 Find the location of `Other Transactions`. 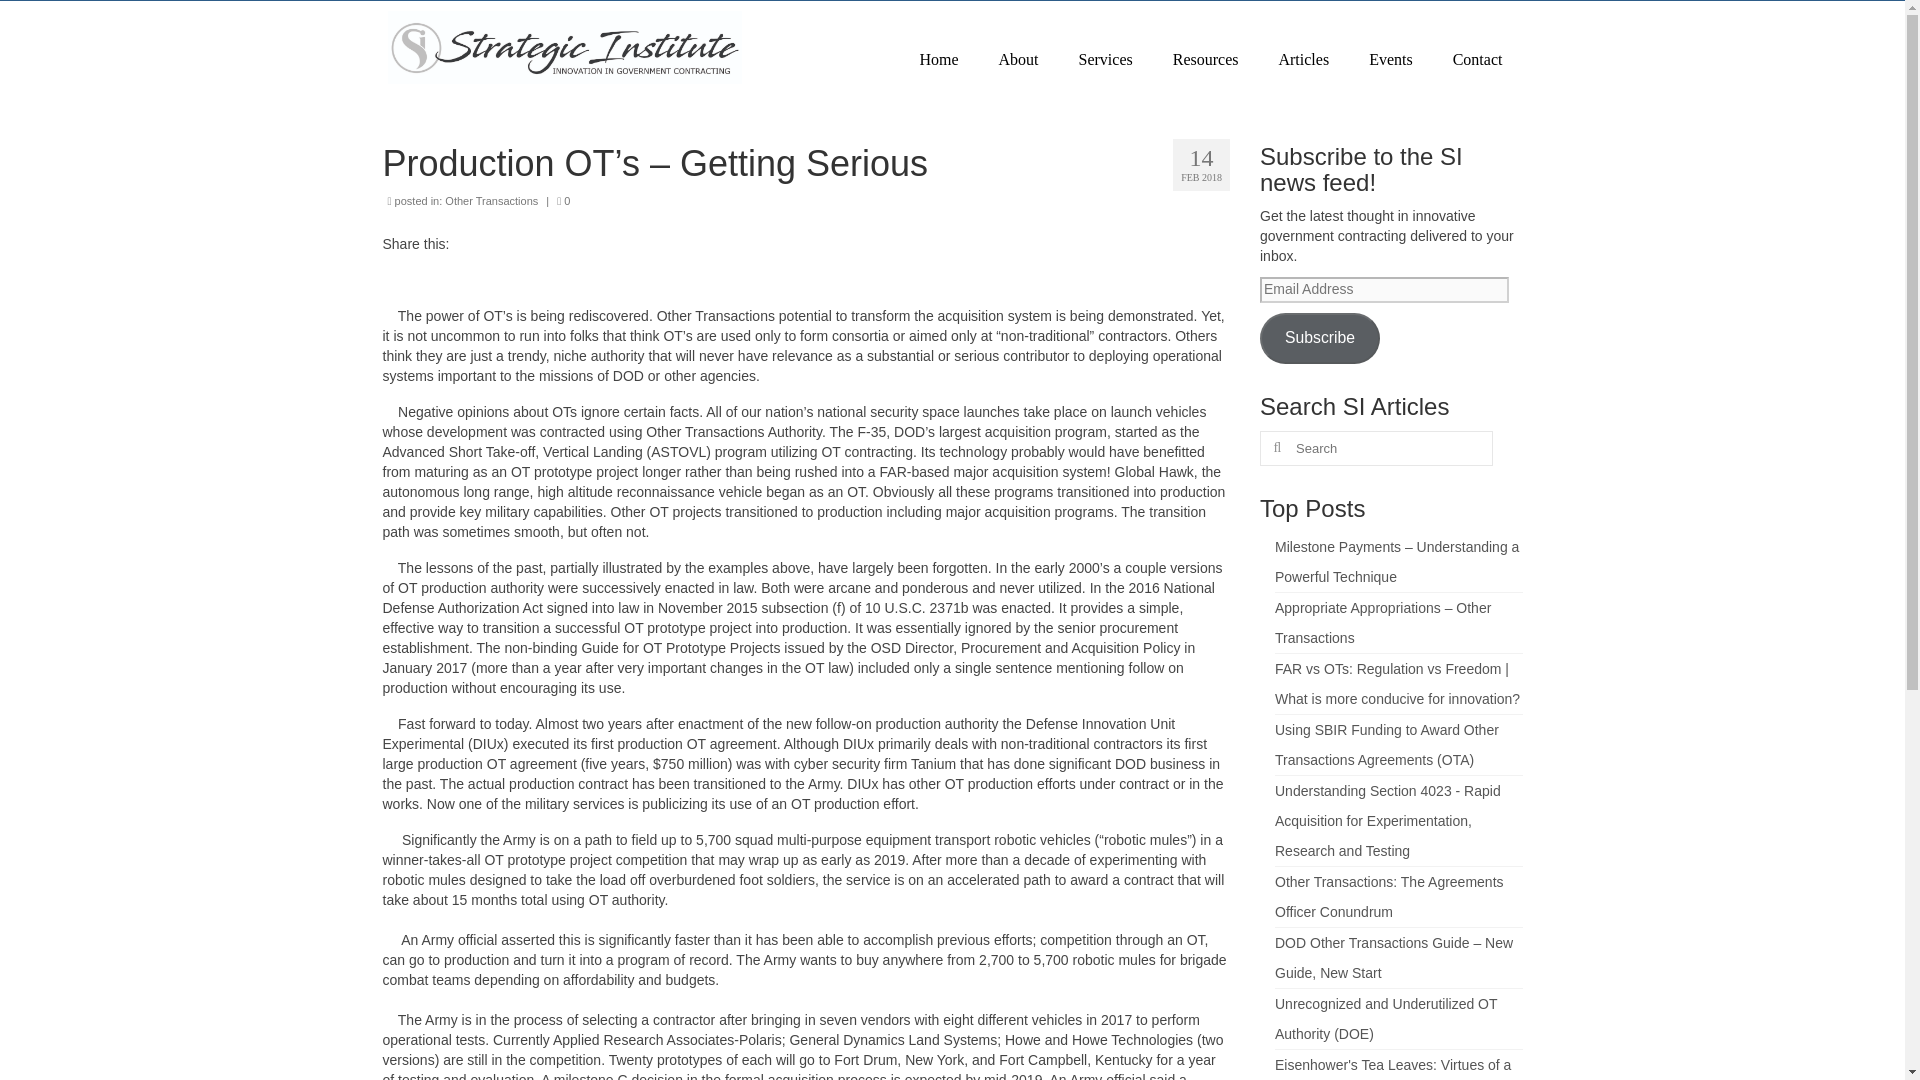

Other Transactions is located at coordinates (491, 201).